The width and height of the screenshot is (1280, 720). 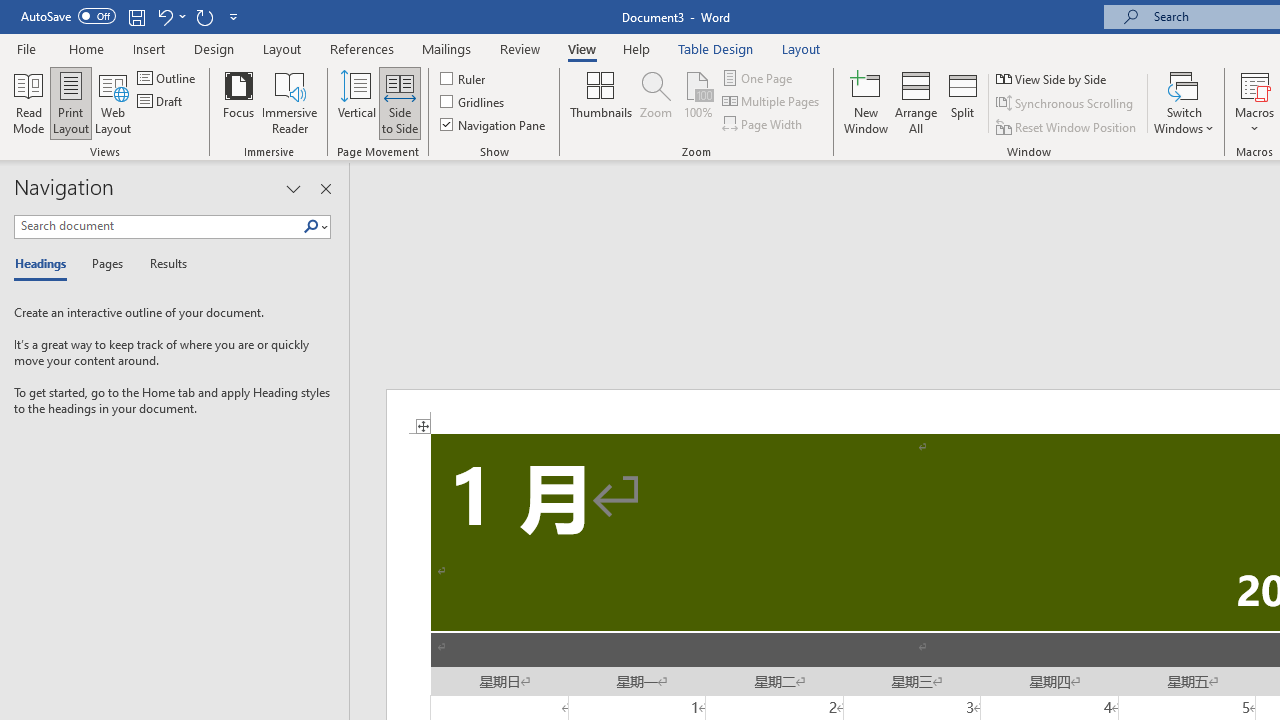 I want to click on Table Design, so click(x=716, y=48).